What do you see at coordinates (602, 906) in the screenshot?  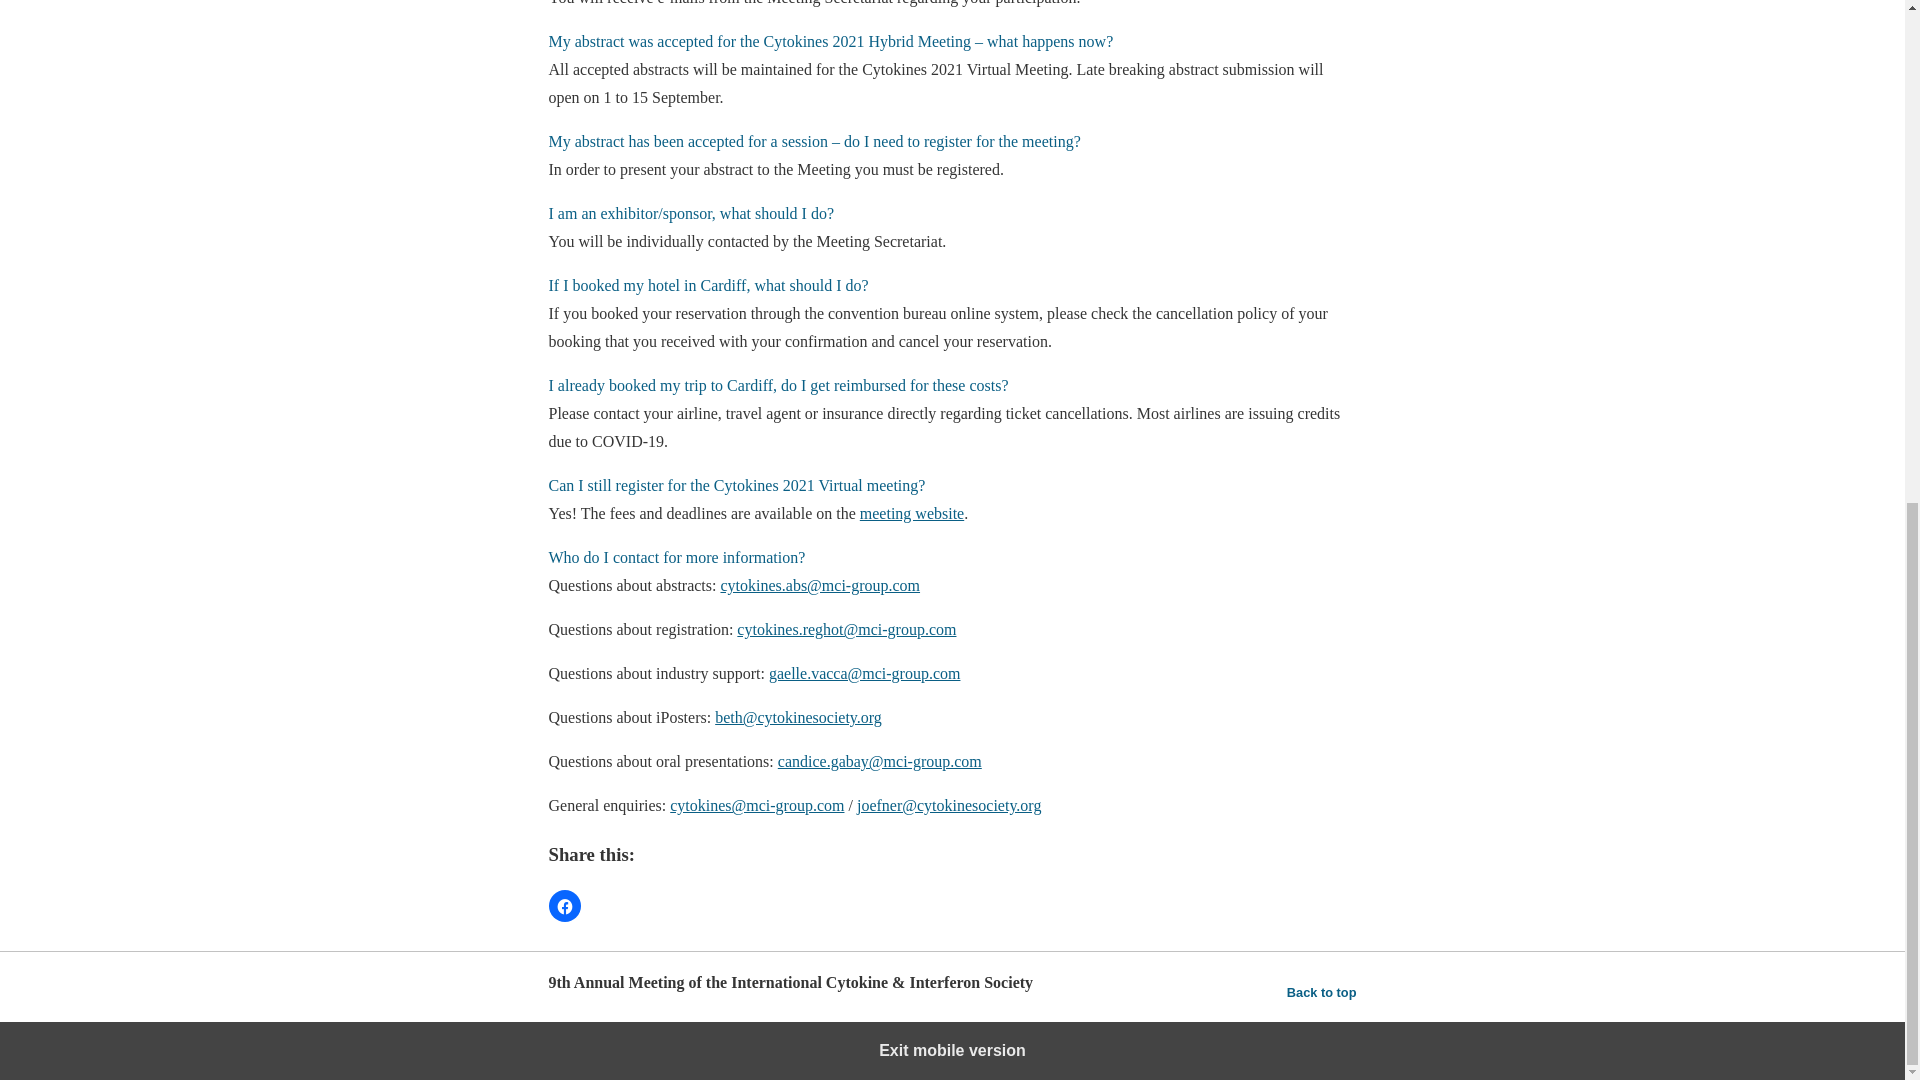 I see `Click to share on X` at bounding box center [602, 906].